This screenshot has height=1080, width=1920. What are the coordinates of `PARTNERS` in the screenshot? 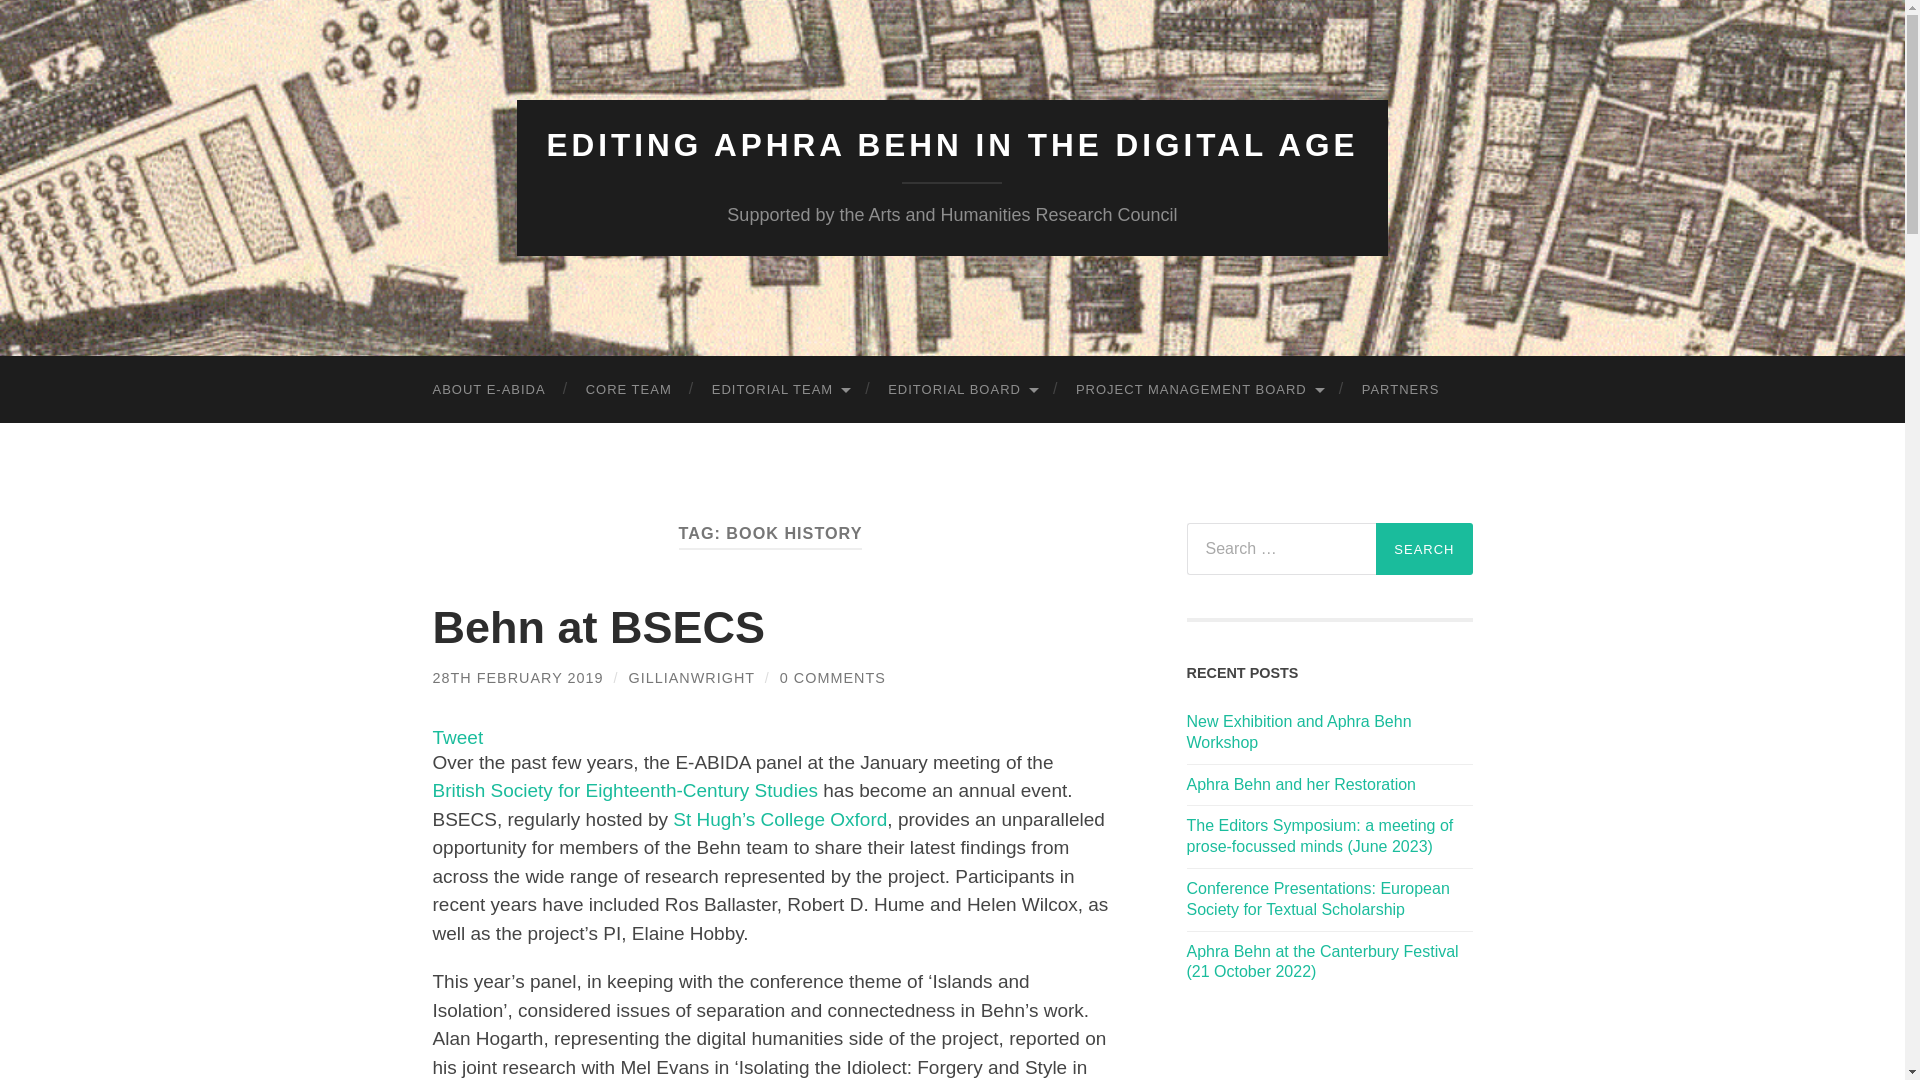 It's located at (1400, 390).